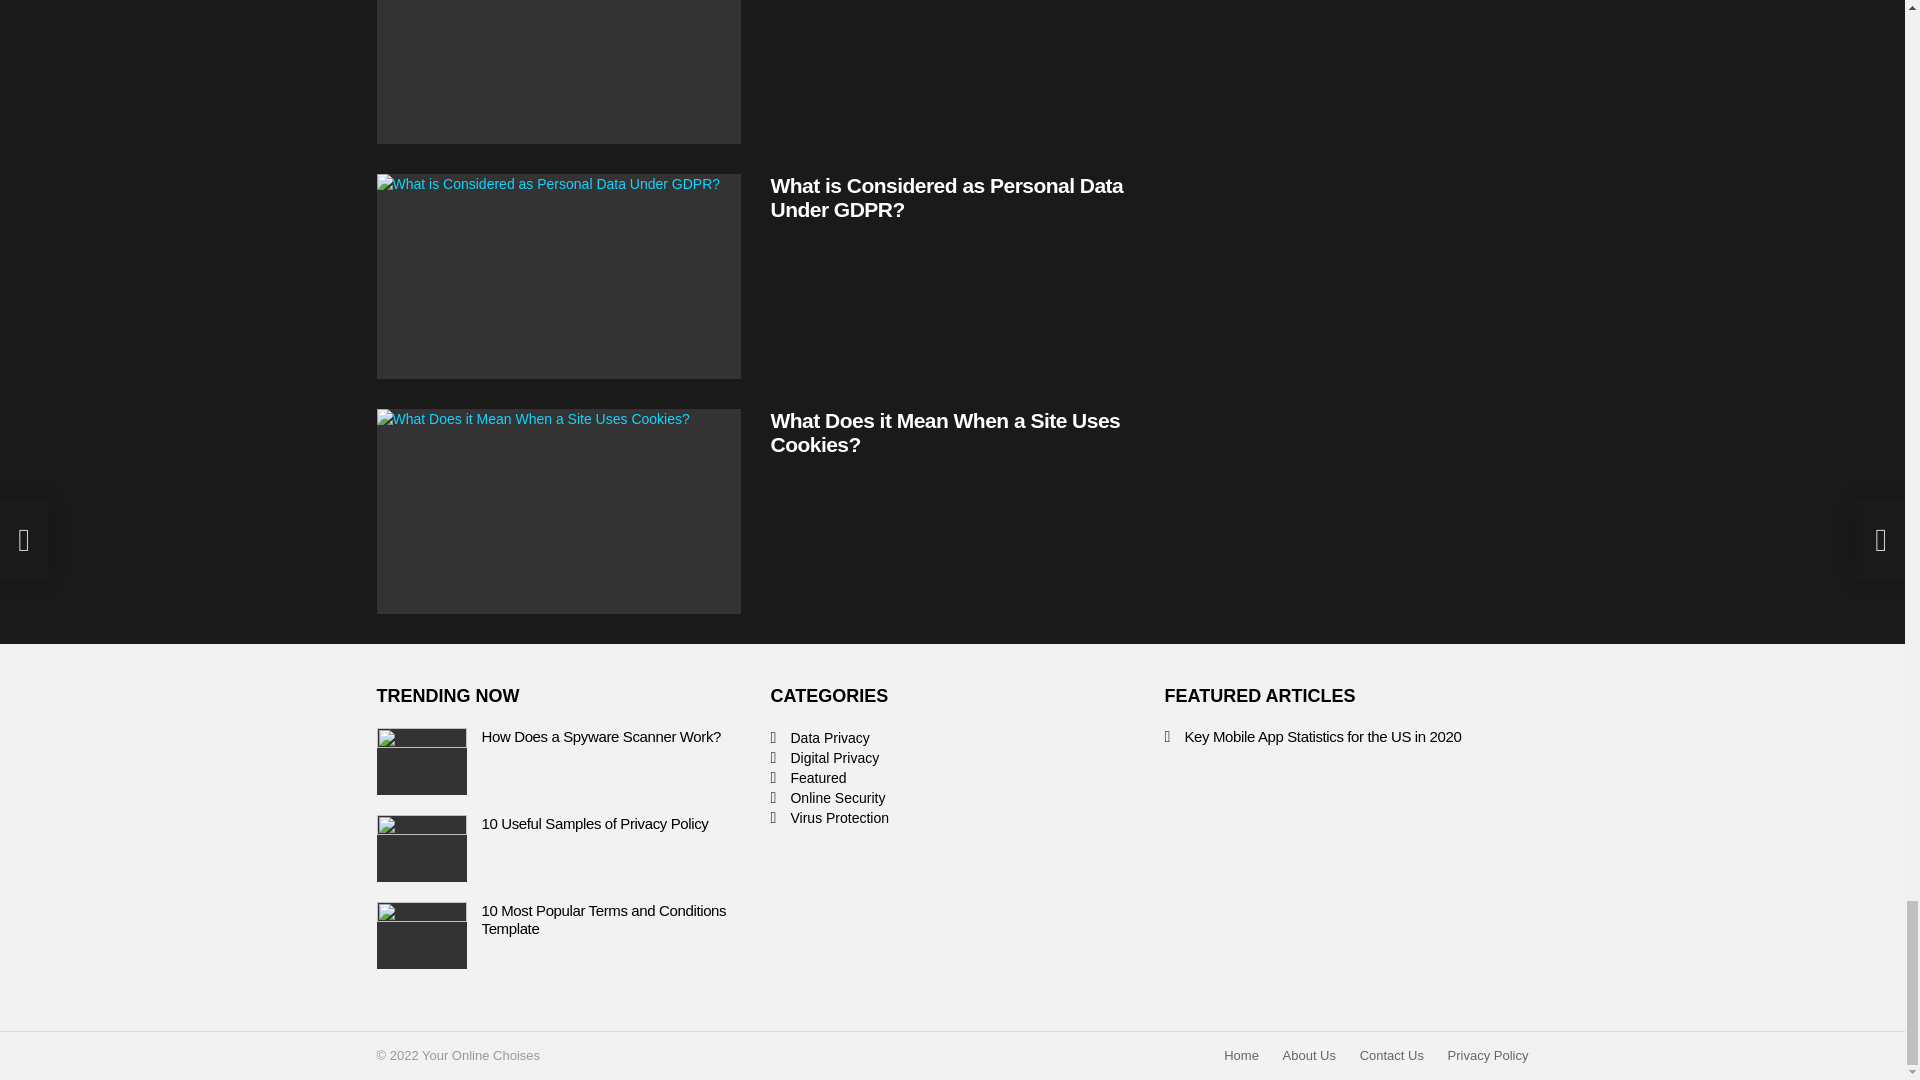 Image resolution: width=1920 pixels, height=1080 pixels. Describe the element at coordinates (558, 72) in the screenshot. I see `What Makes a GDPR Compliant Privacy Policy?` at that location.